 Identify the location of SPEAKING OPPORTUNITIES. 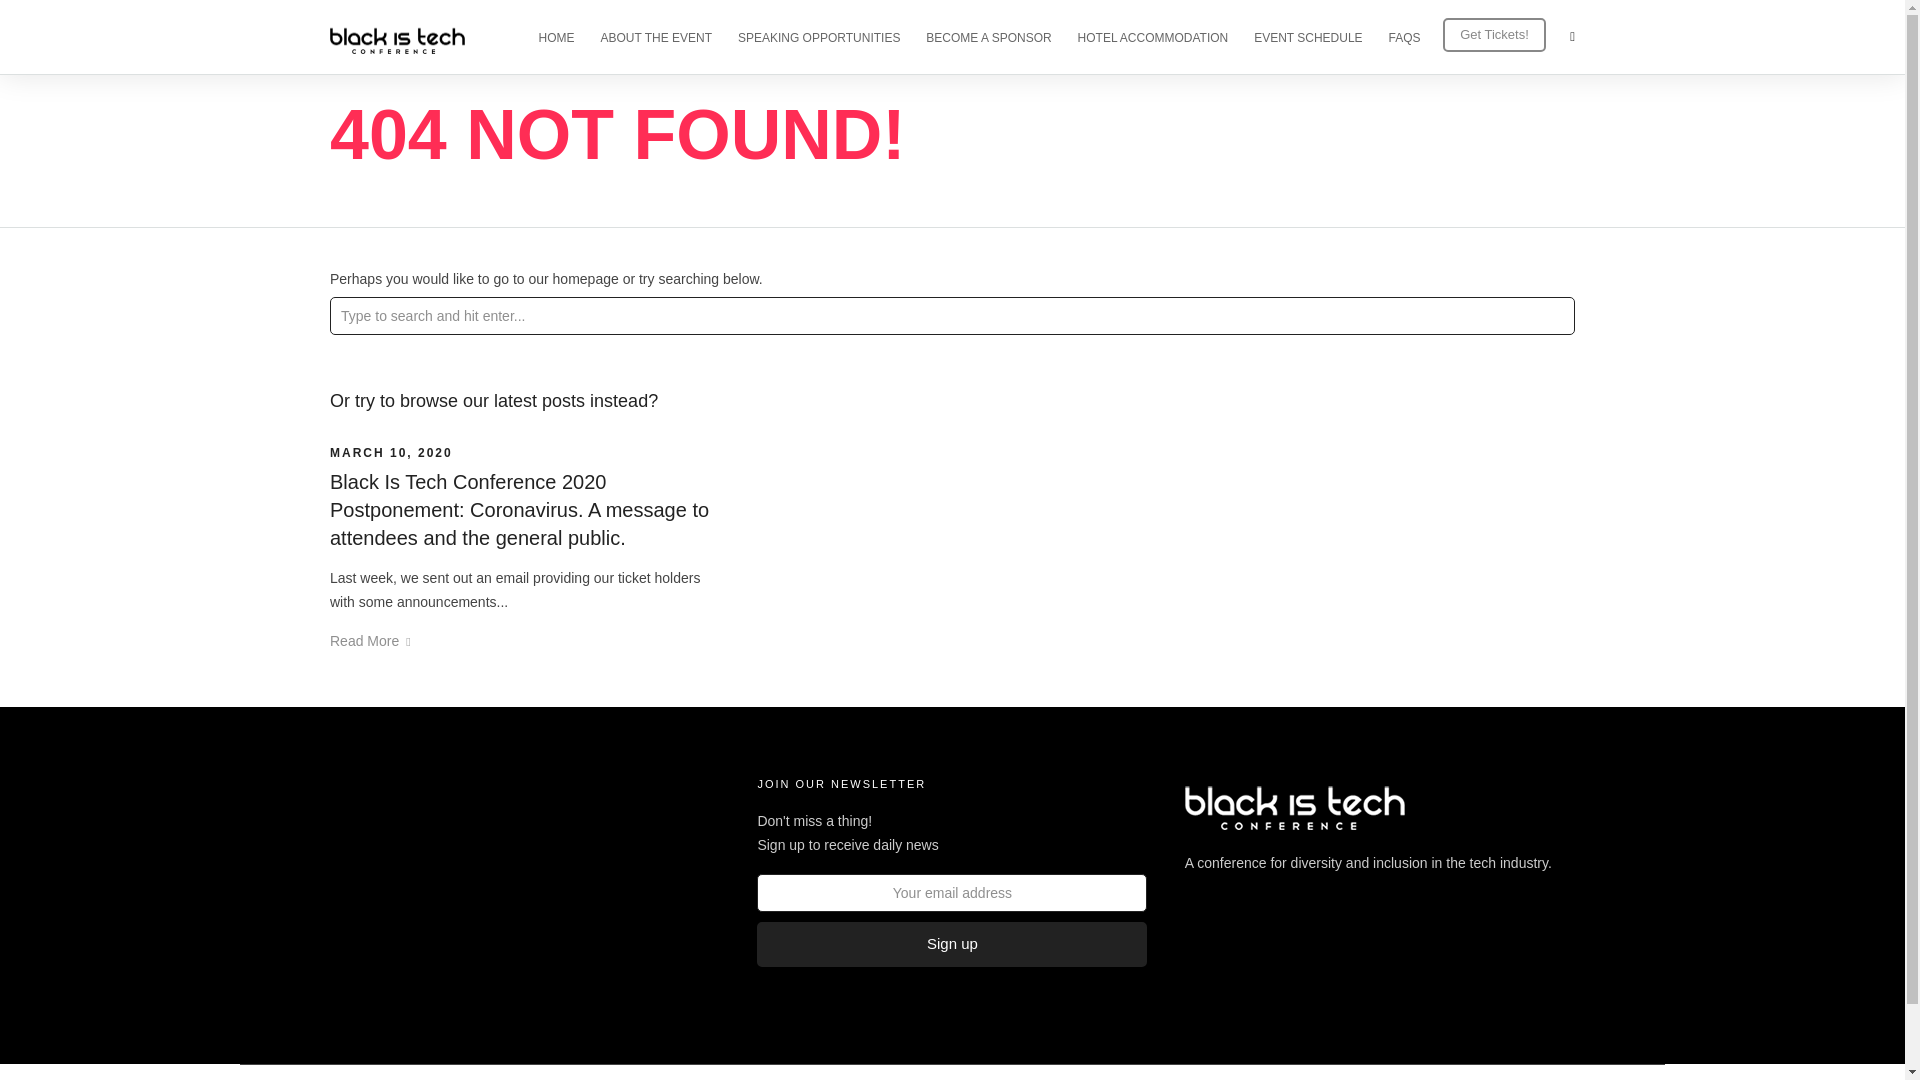
(827, 36).